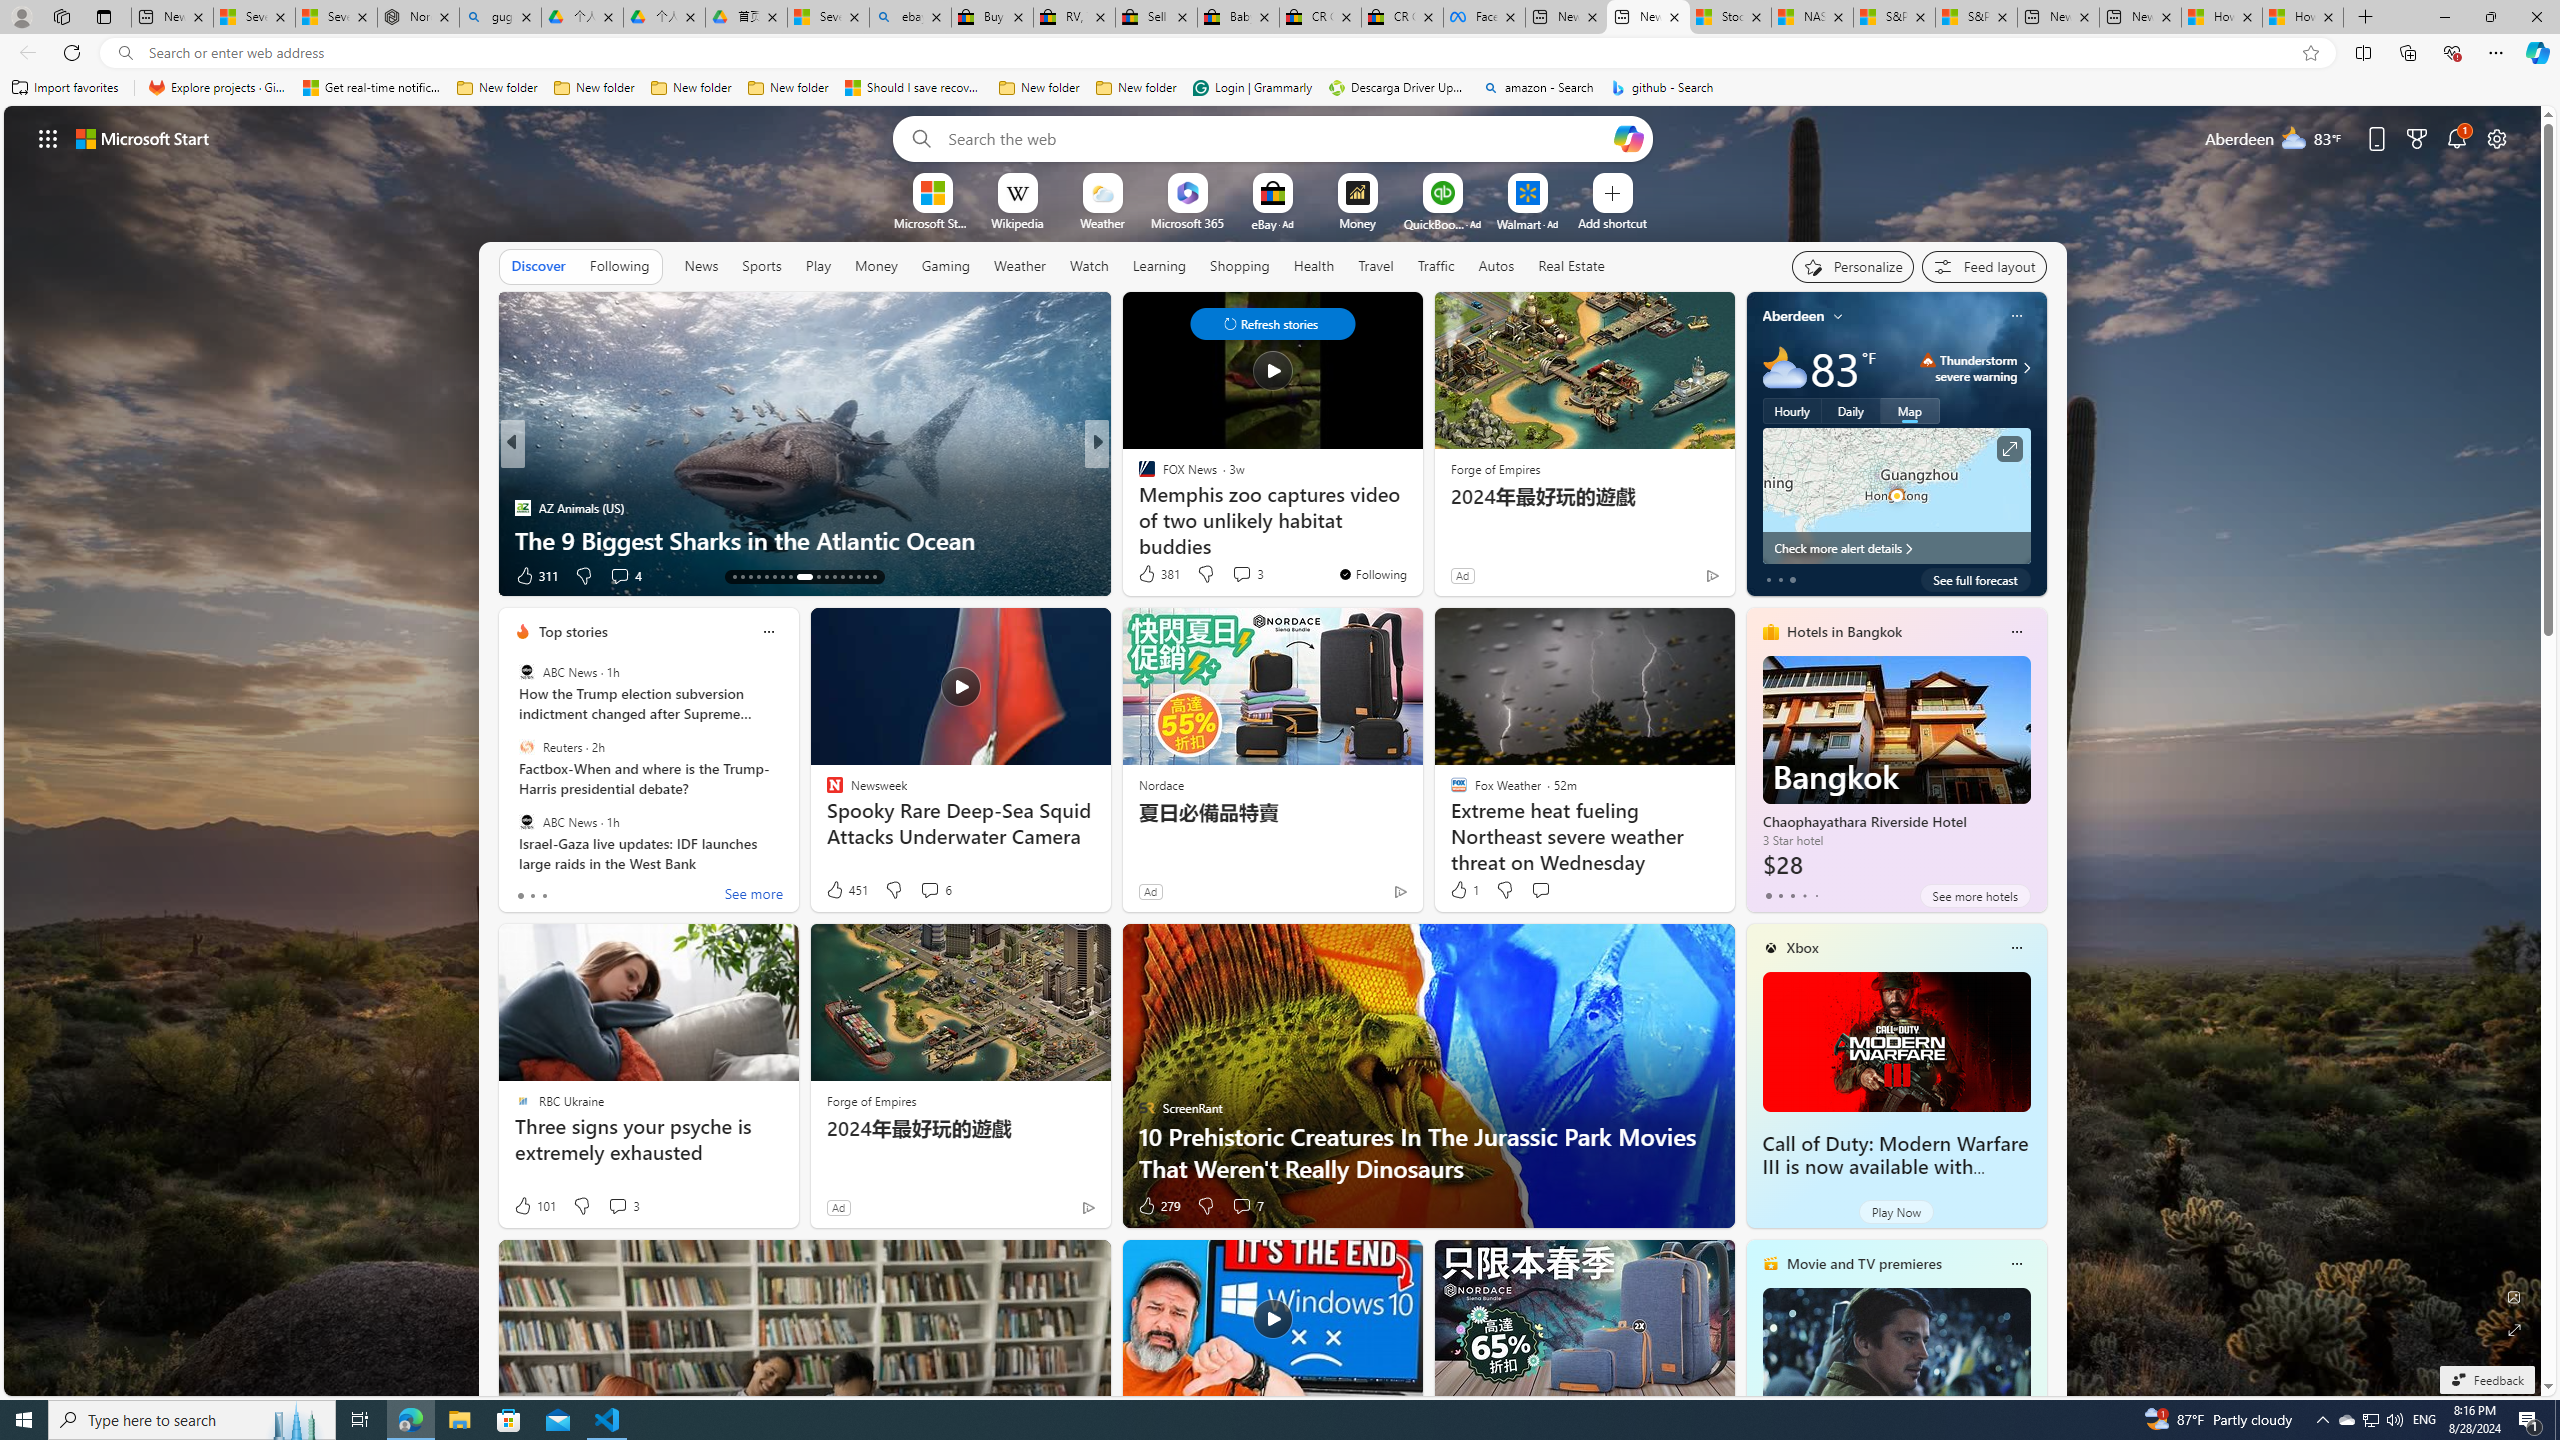 The width and height of the screenshot is (2560, 1440). I want to click on AutomationID: tab-20, so click(790, 577).